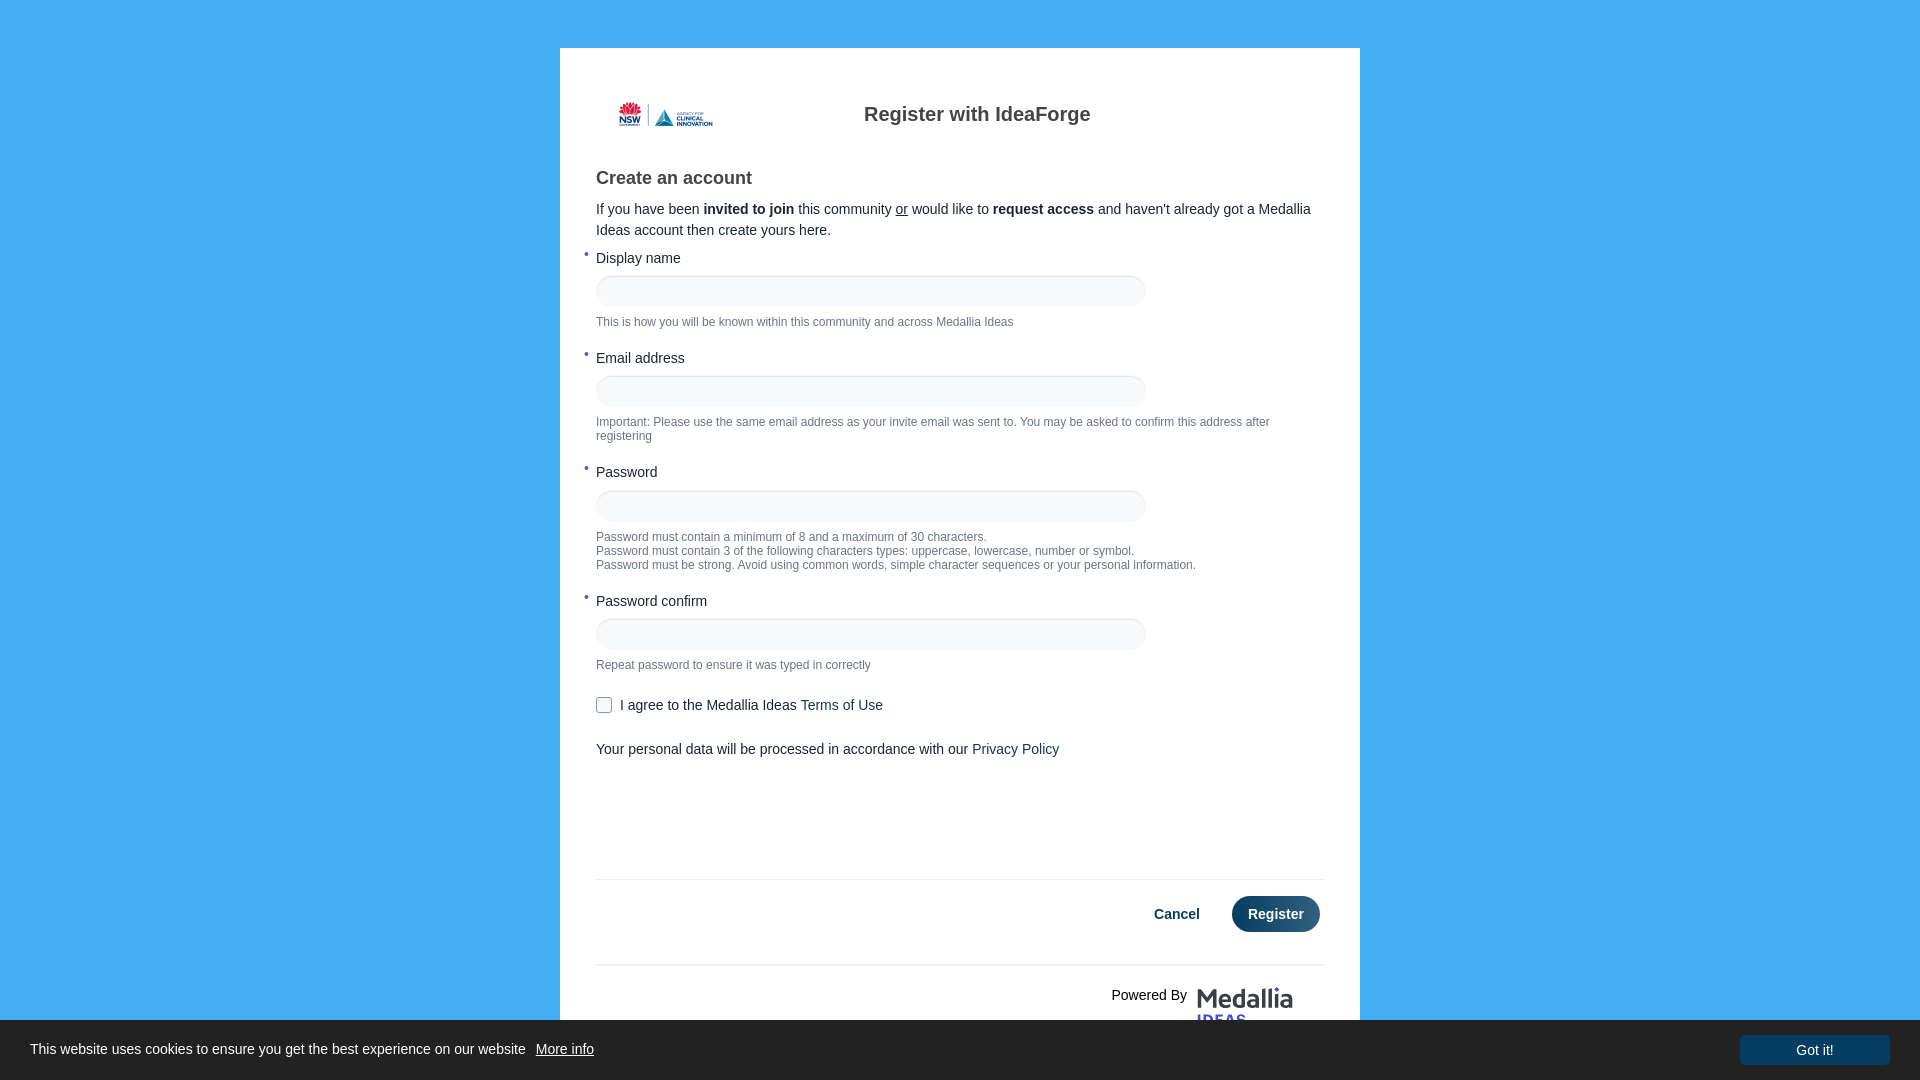 The height and width of the screenshot is (1080, 1920). What do you see at coordinates (1815, 1050) in the screenshot?
I see `Got it!` at bounding box center [1815, 1050].